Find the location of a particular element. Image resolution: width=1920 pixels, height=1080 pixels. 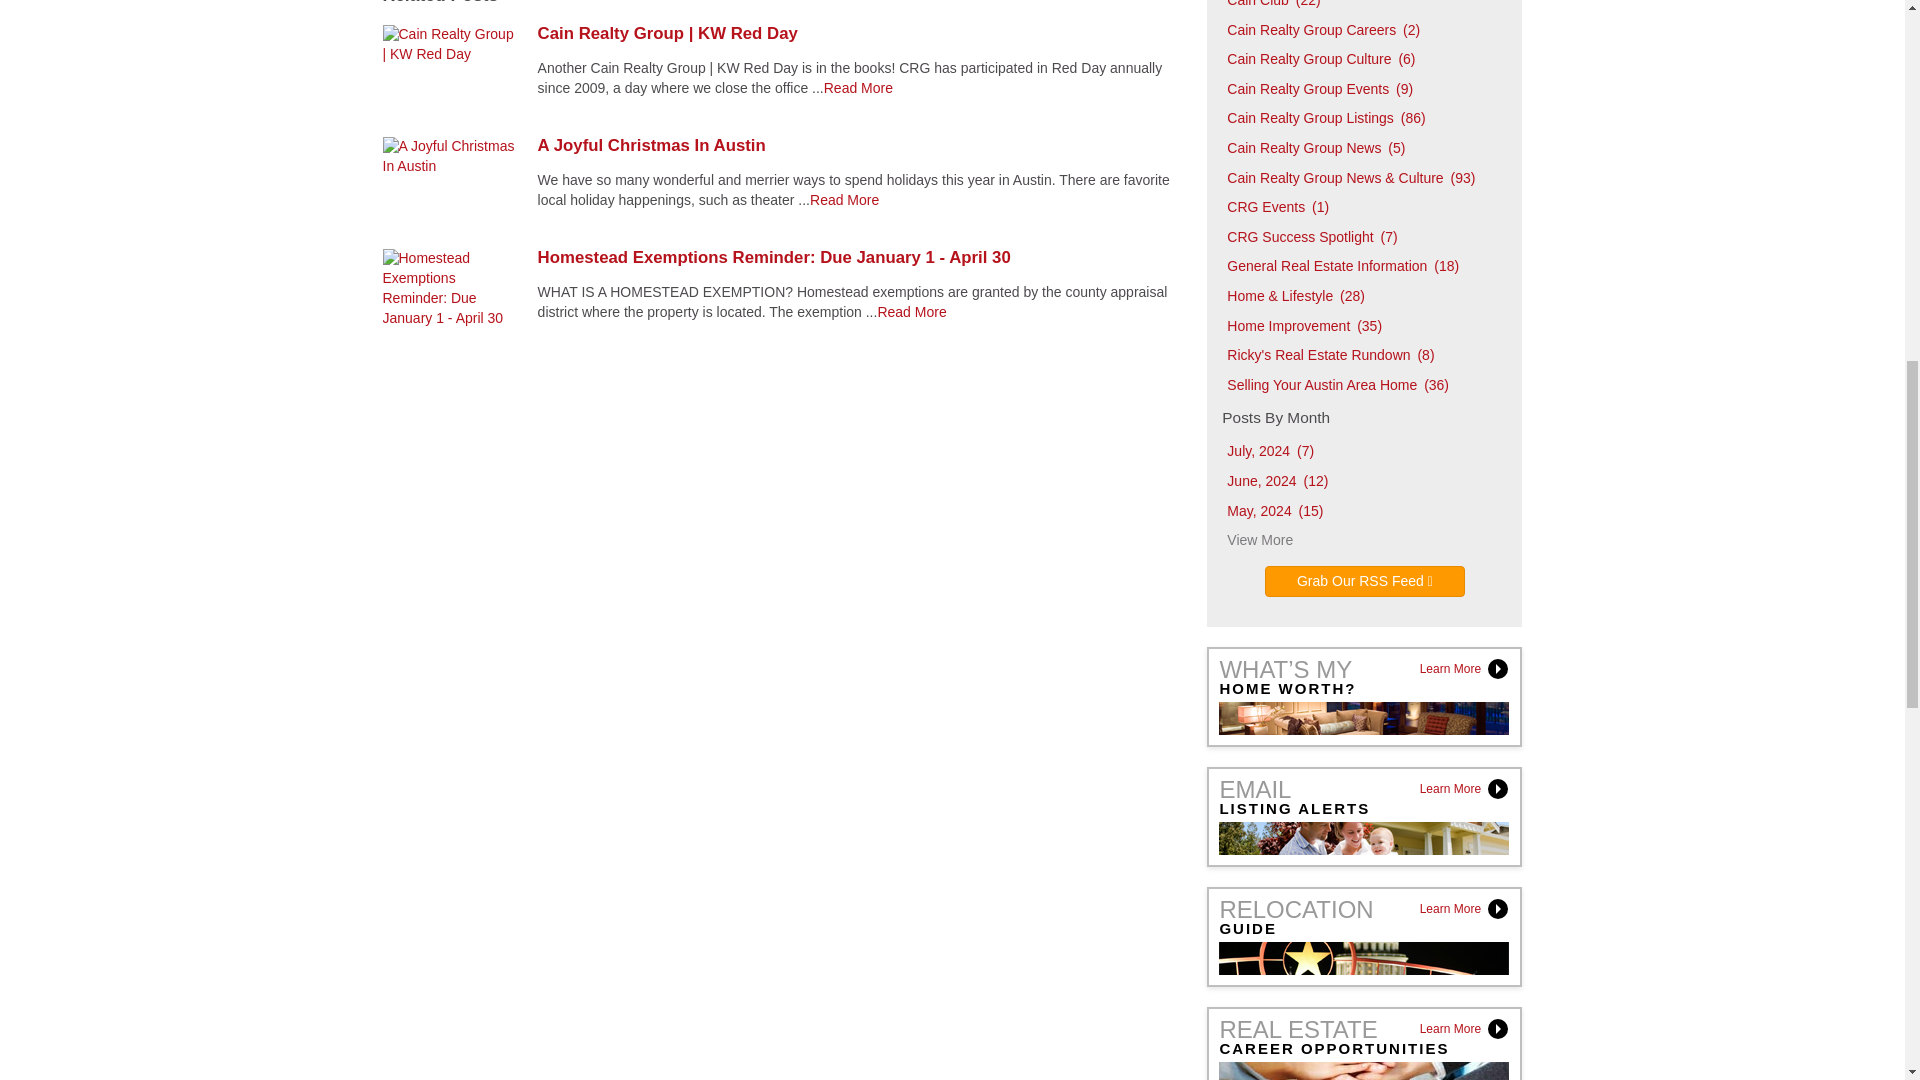

Homestead Exemptions Reminder: Due January 1 - April 30 is located at coordinates (858, 258).